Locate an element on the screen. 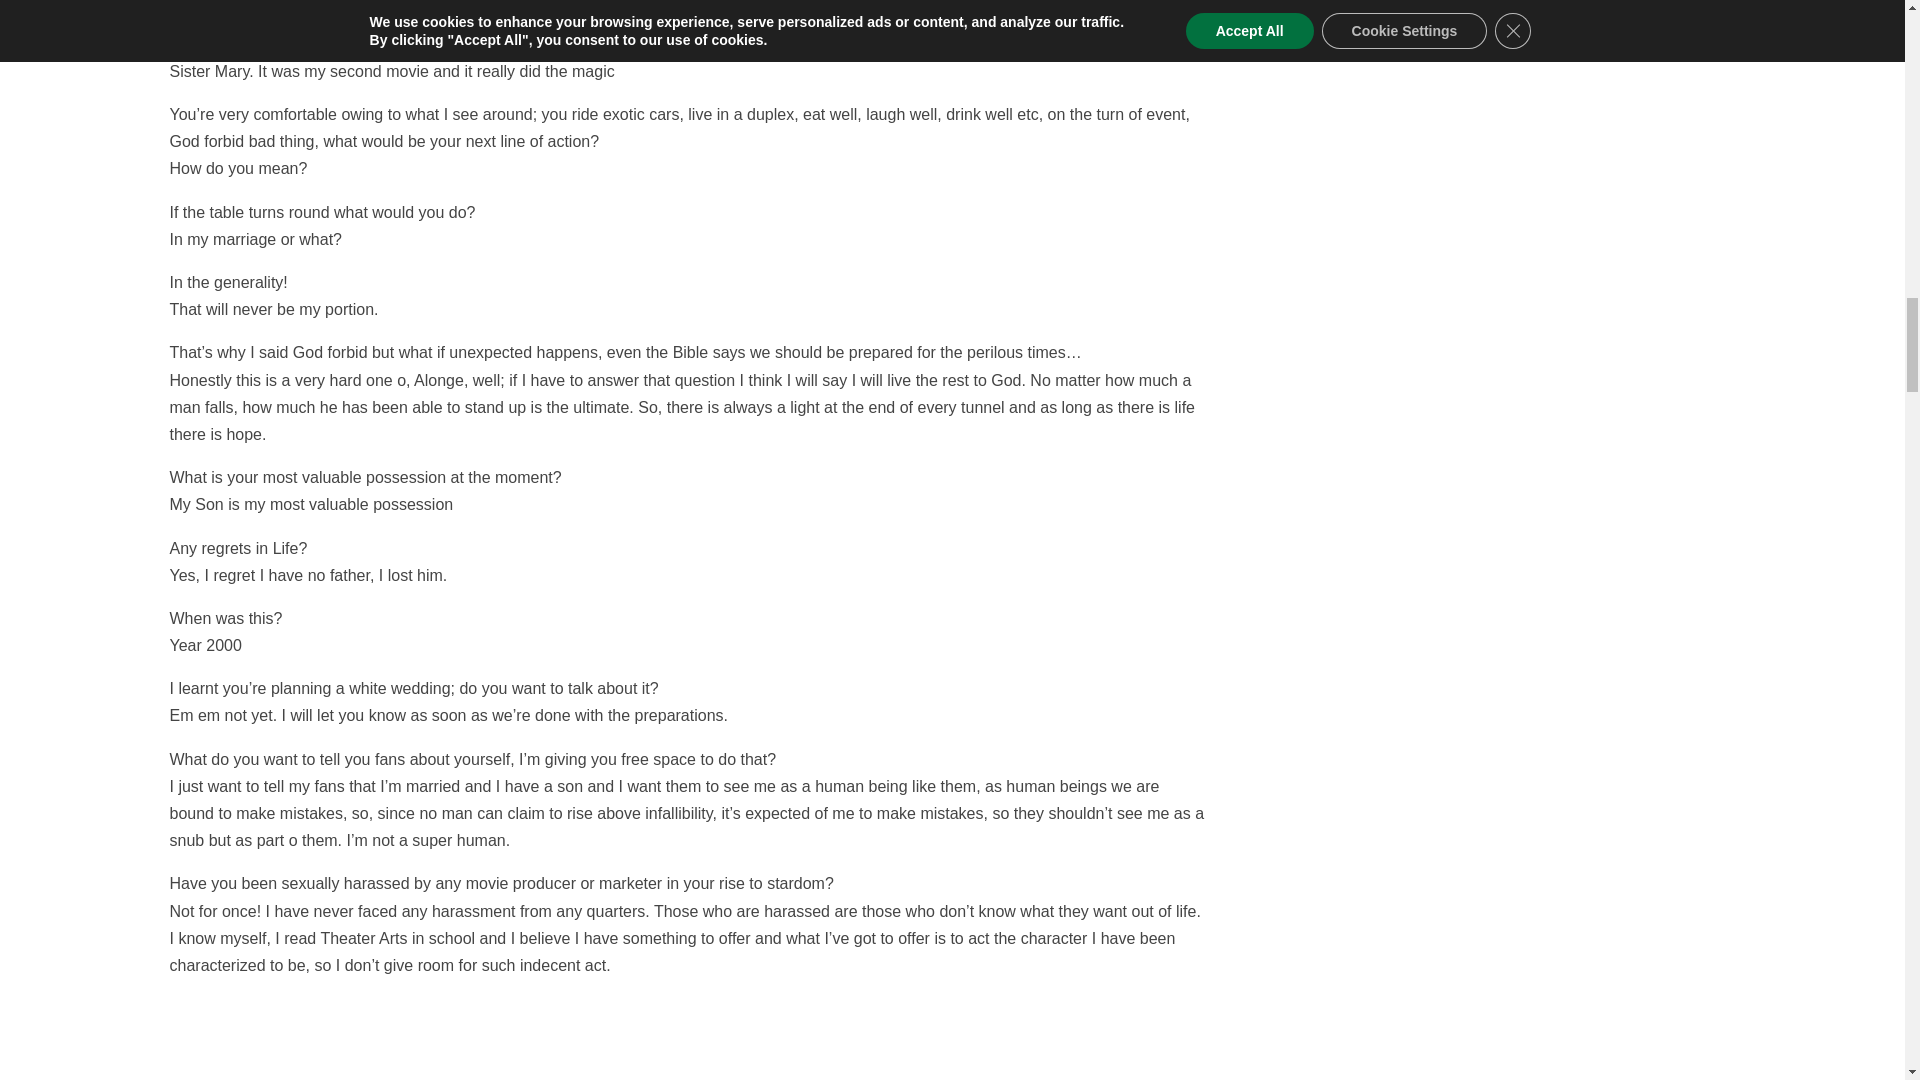  Advertisement is located at coordinates (688, 1037).